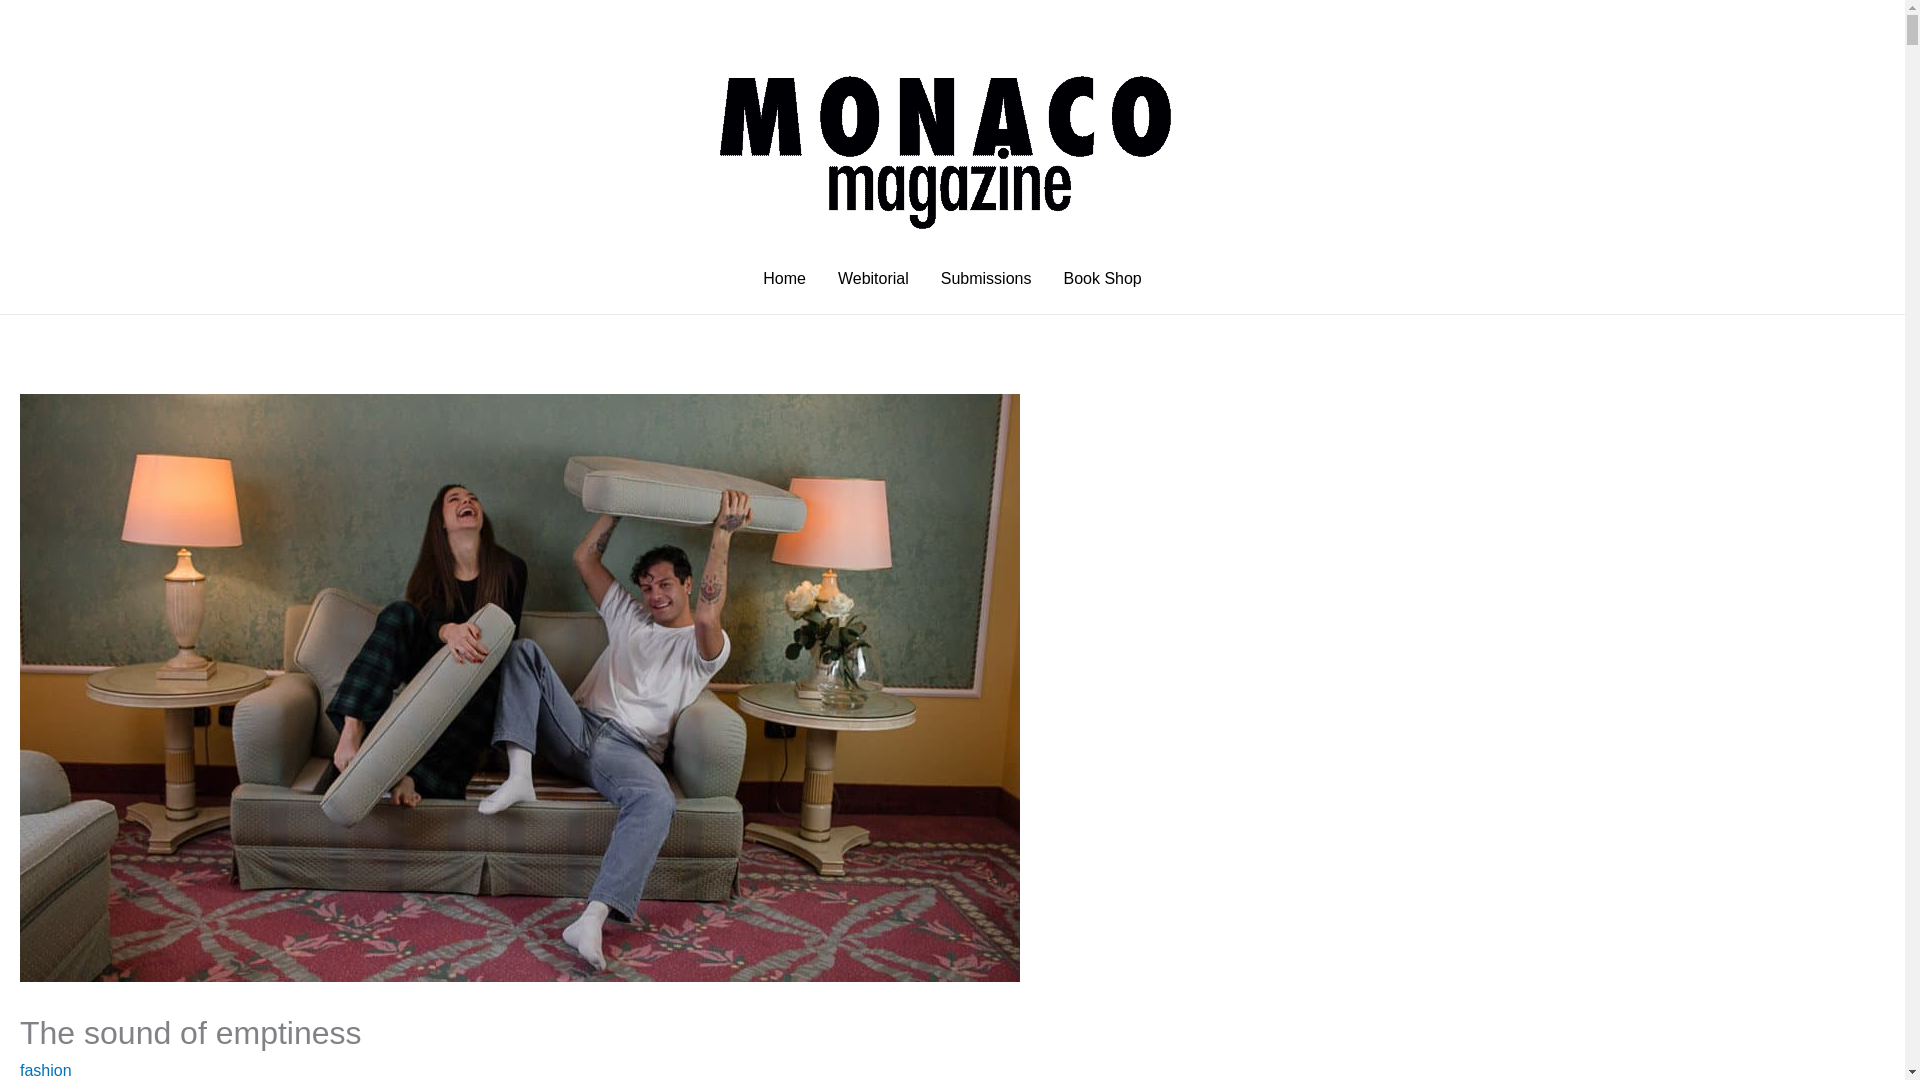 This screenshot has width=1920, height=1080. What do you see at coordinates (46, 1070) in the screenshot?
I see `fashion` at bounding box center [46, 1070].